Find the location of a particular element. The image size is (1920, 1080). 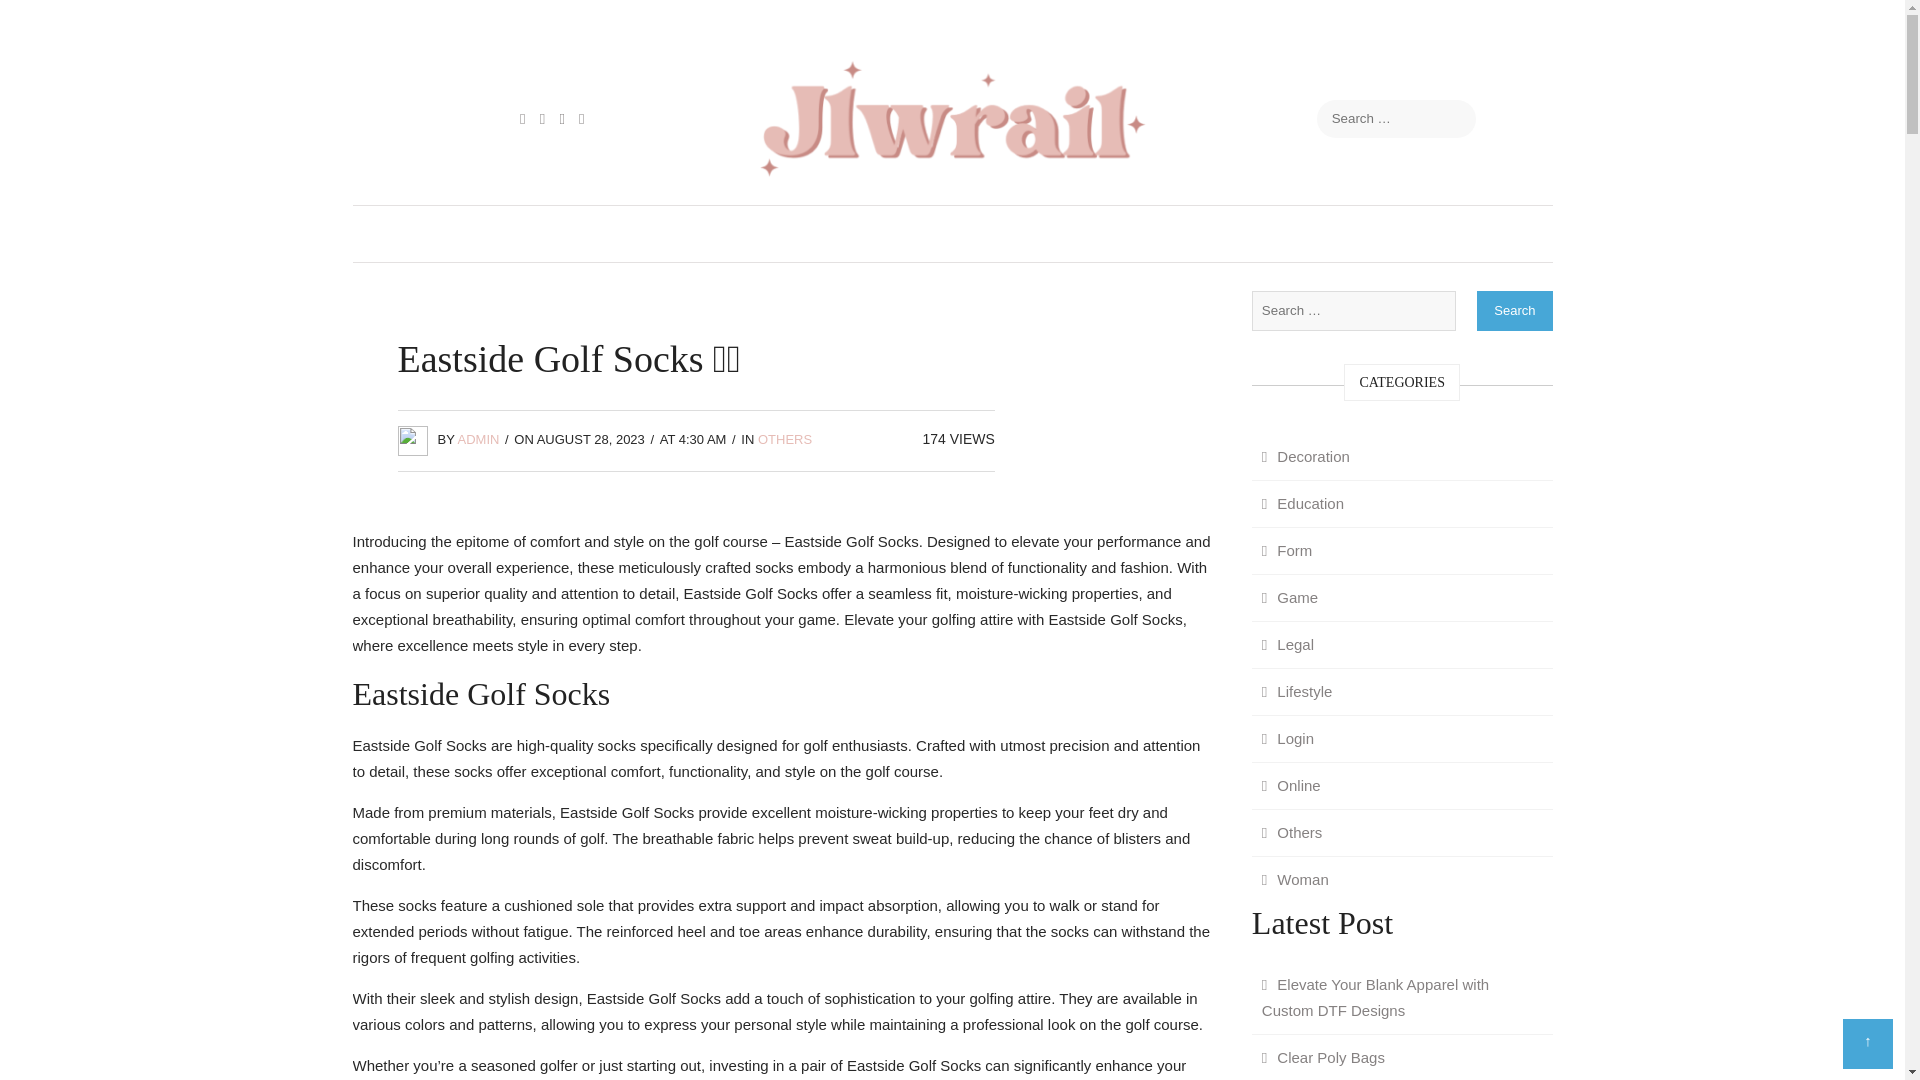

EDUCATION is located at coordinates (484, 234).